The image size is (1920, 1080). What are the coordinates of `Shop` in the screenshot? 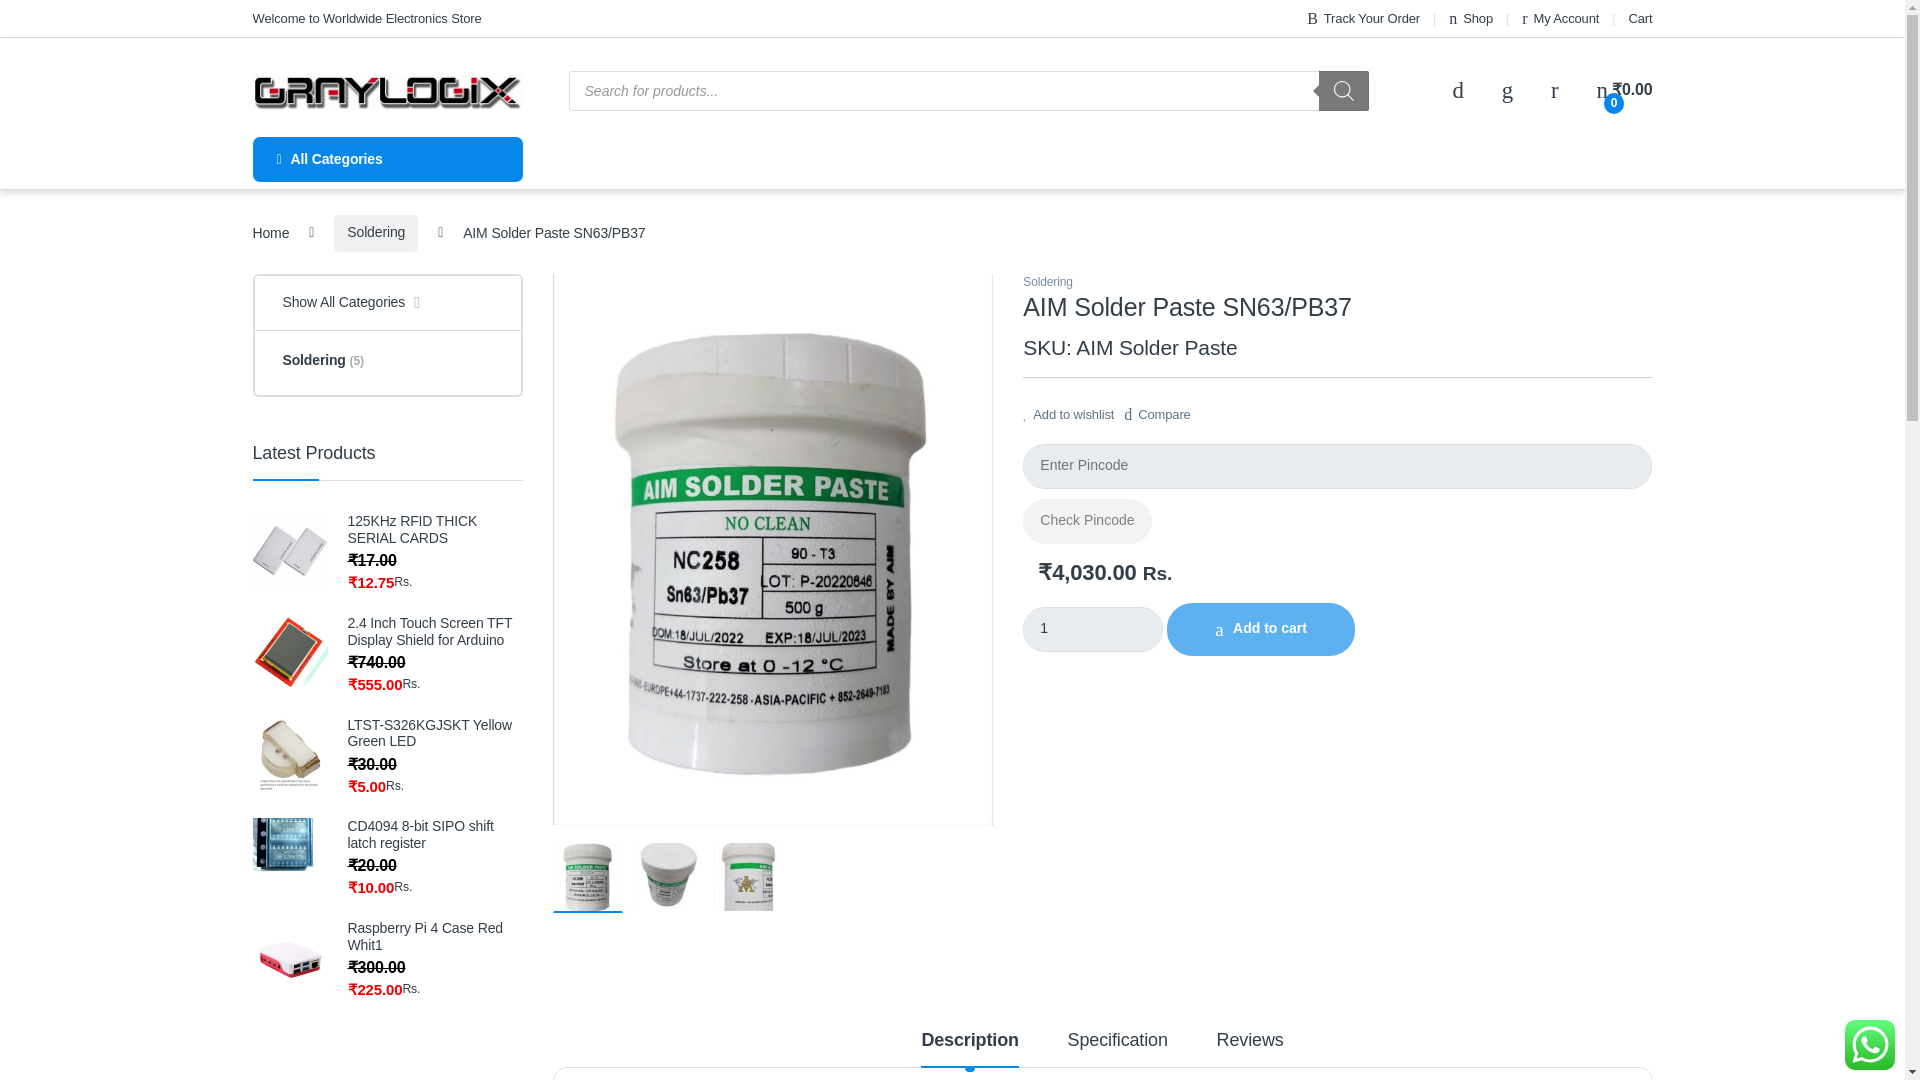 It's located at (1471, 18).